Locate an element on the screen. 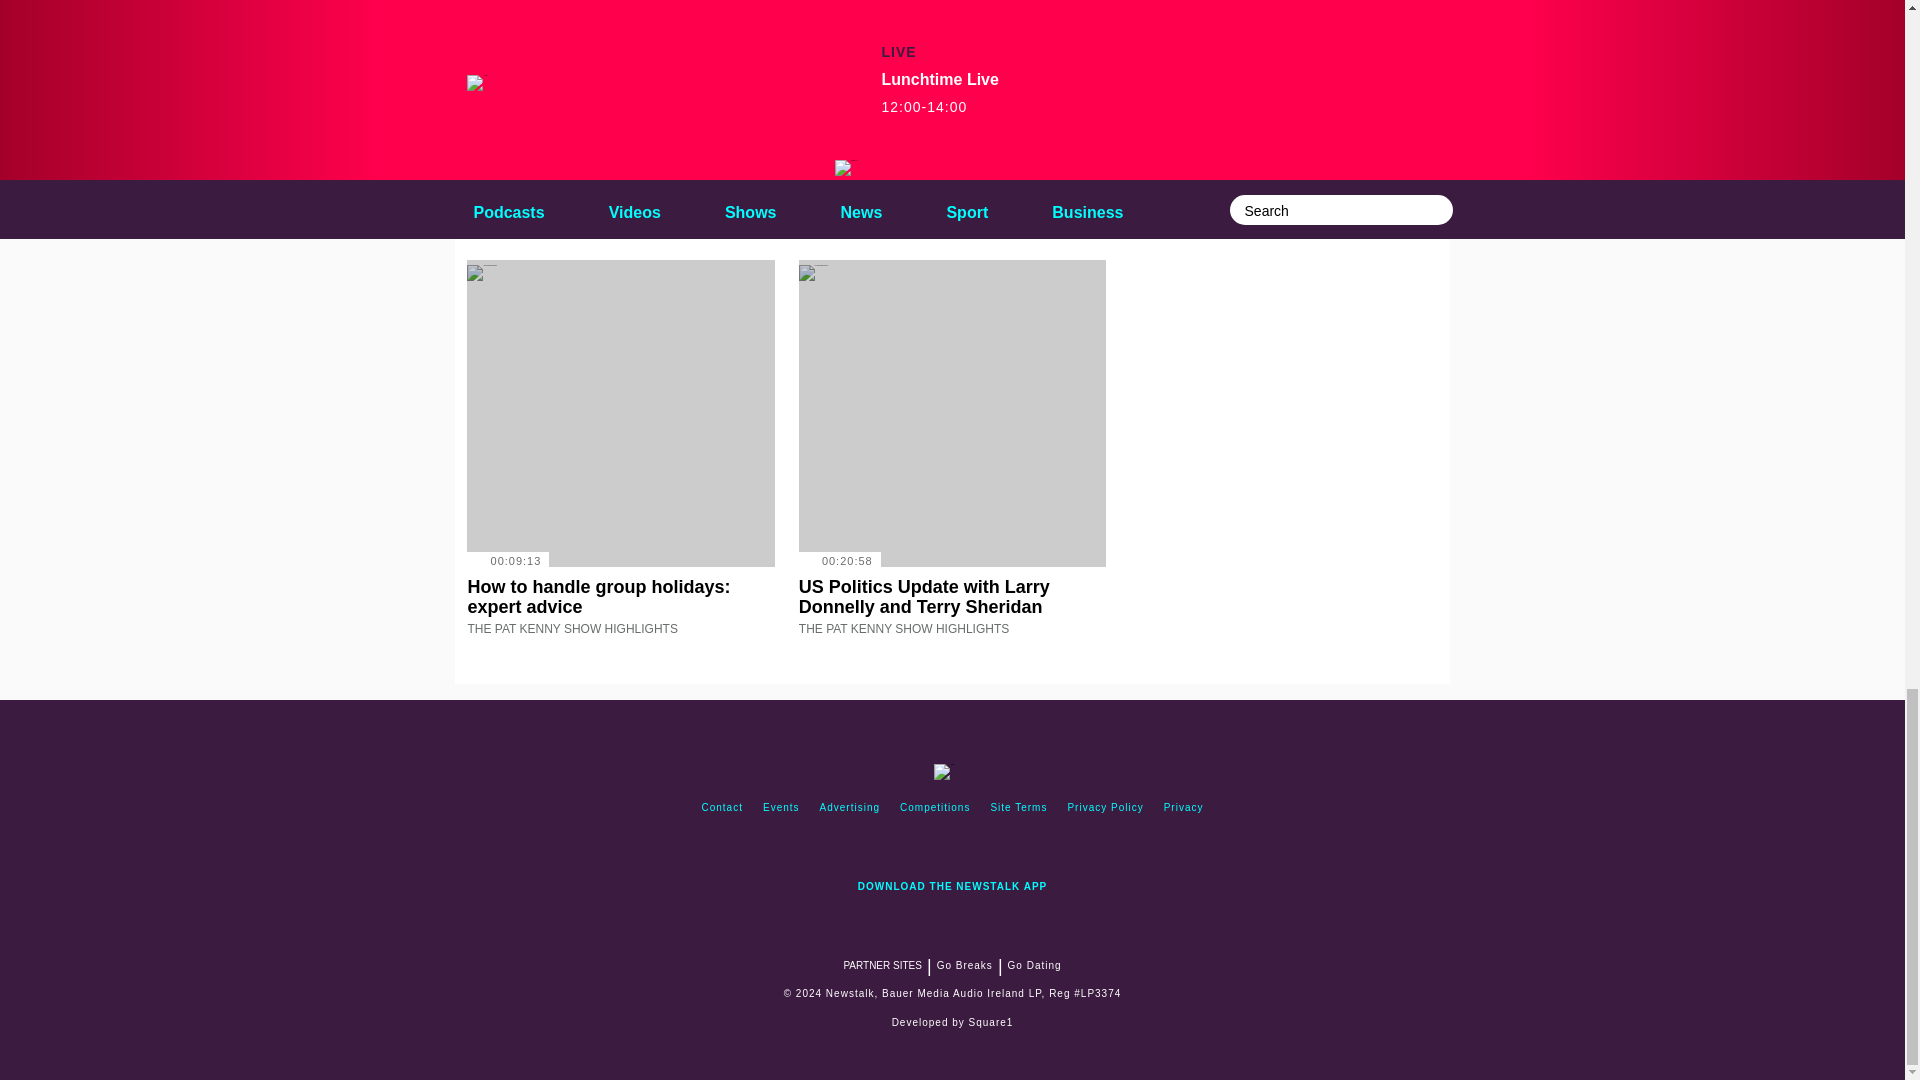 Image resolution: width=1920 pixels, height=1080 pixels. Privacy Policy is located at coordinates (1105, 808).